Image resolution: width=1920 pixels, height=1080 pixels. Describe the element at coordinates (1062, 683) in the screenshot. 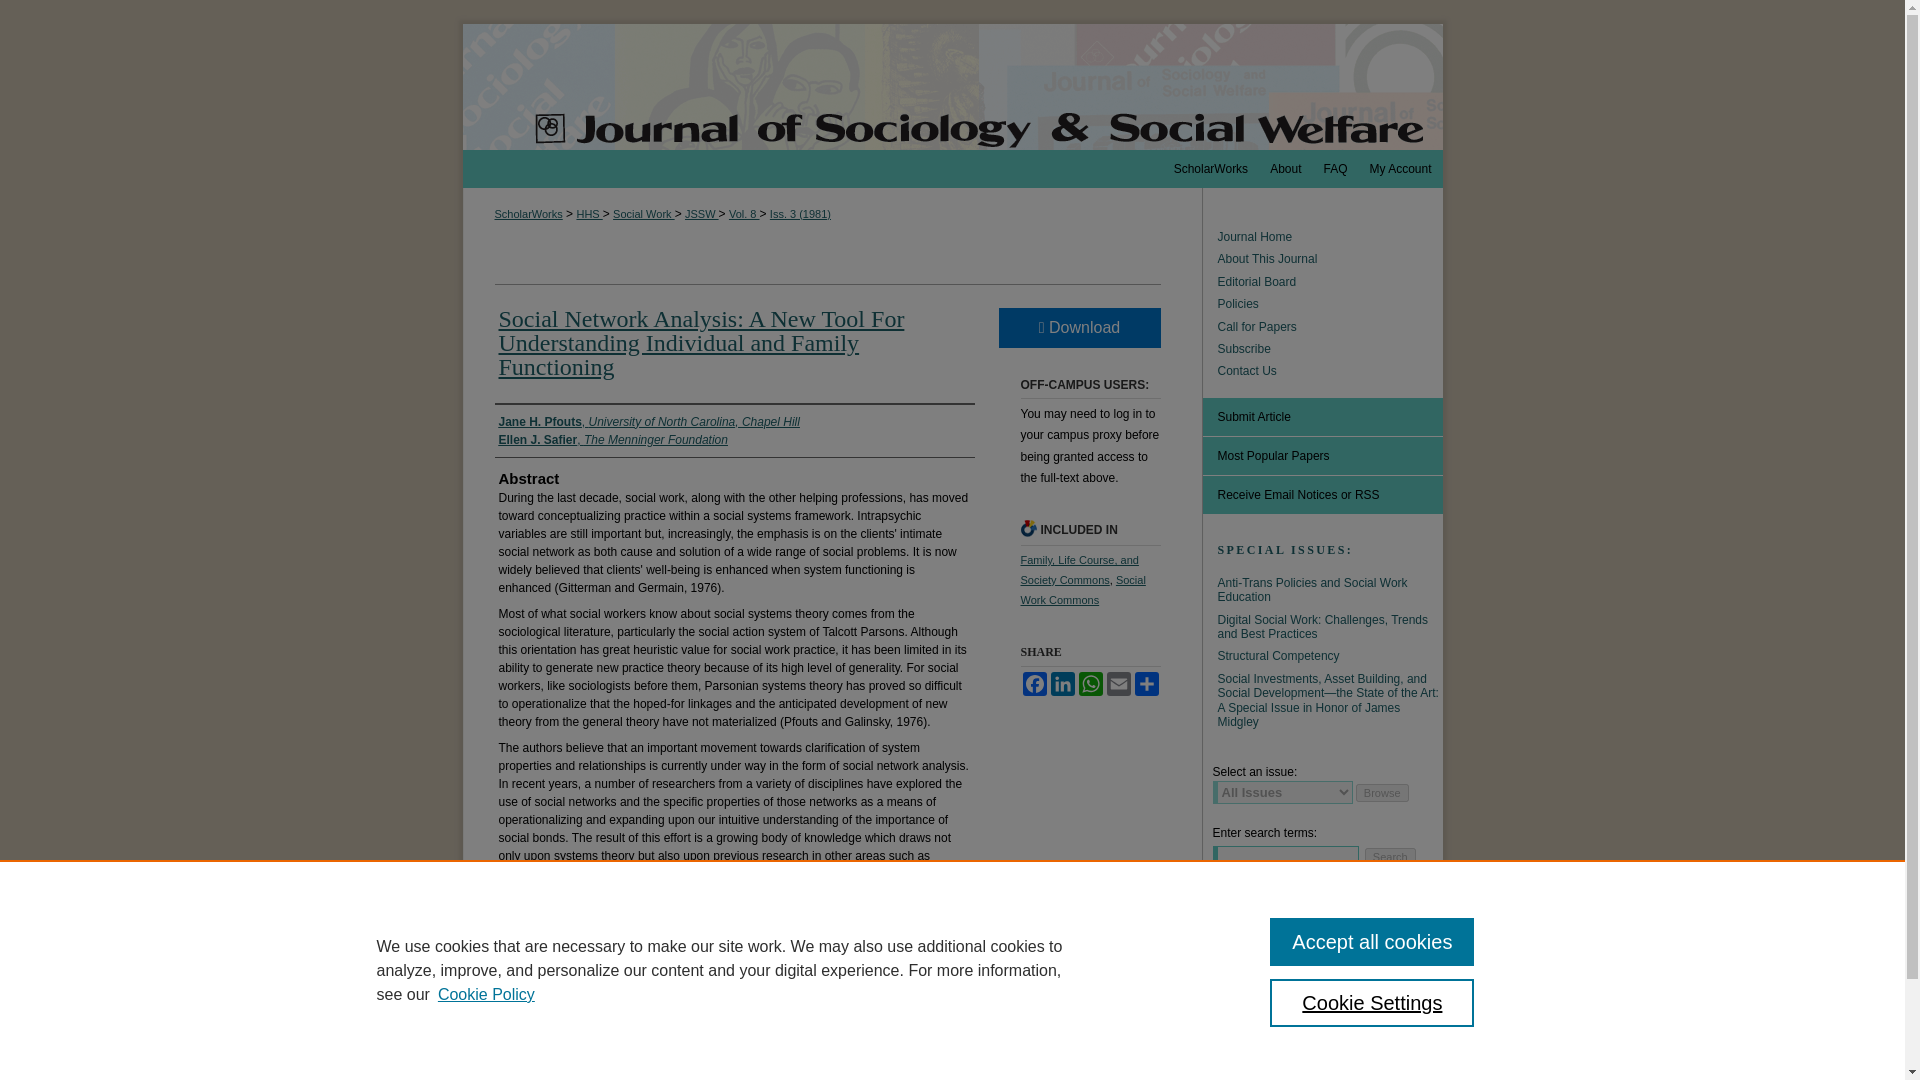

I see `LinkedIn` at that location.